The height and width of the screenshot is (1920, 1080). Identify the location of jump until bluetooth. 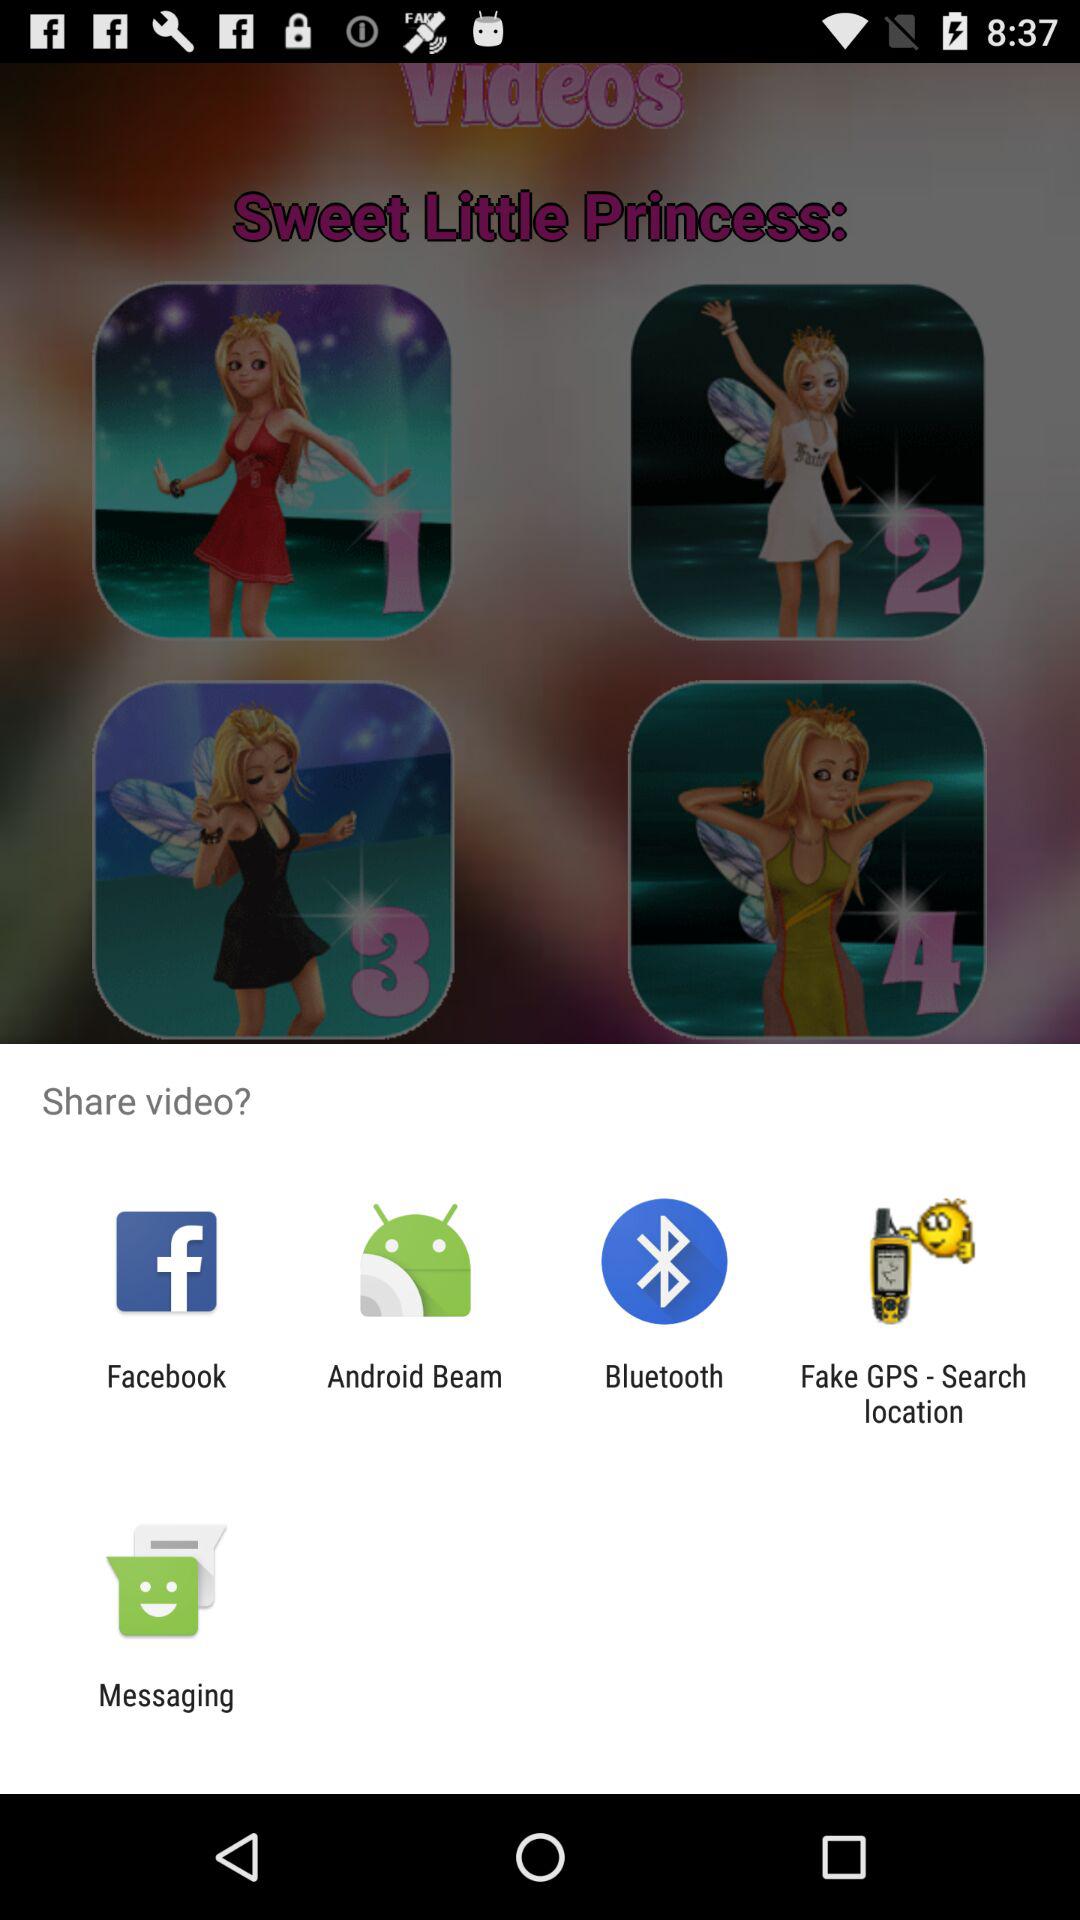
(664, 1393).